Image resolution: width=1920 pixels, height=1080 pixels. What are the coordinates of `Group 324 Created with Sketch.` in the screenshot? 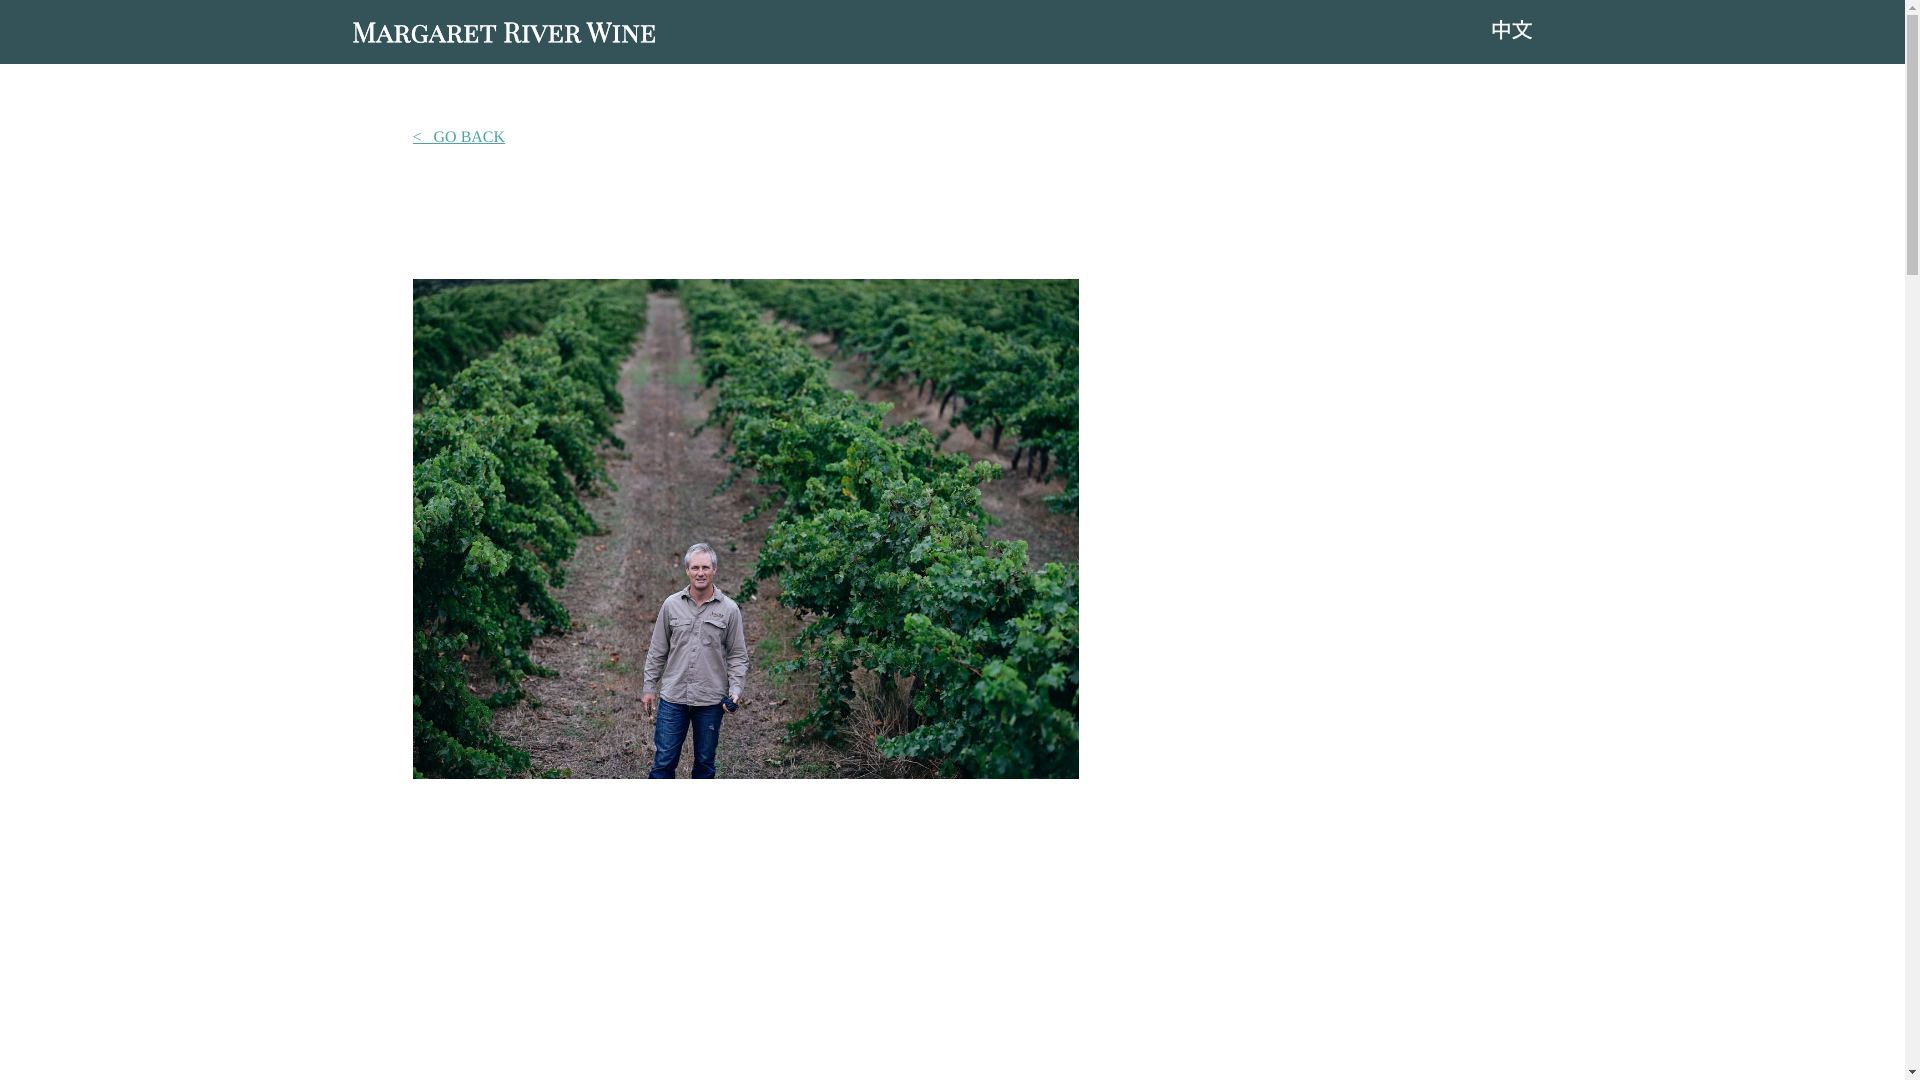 It's located at (1512, 14).